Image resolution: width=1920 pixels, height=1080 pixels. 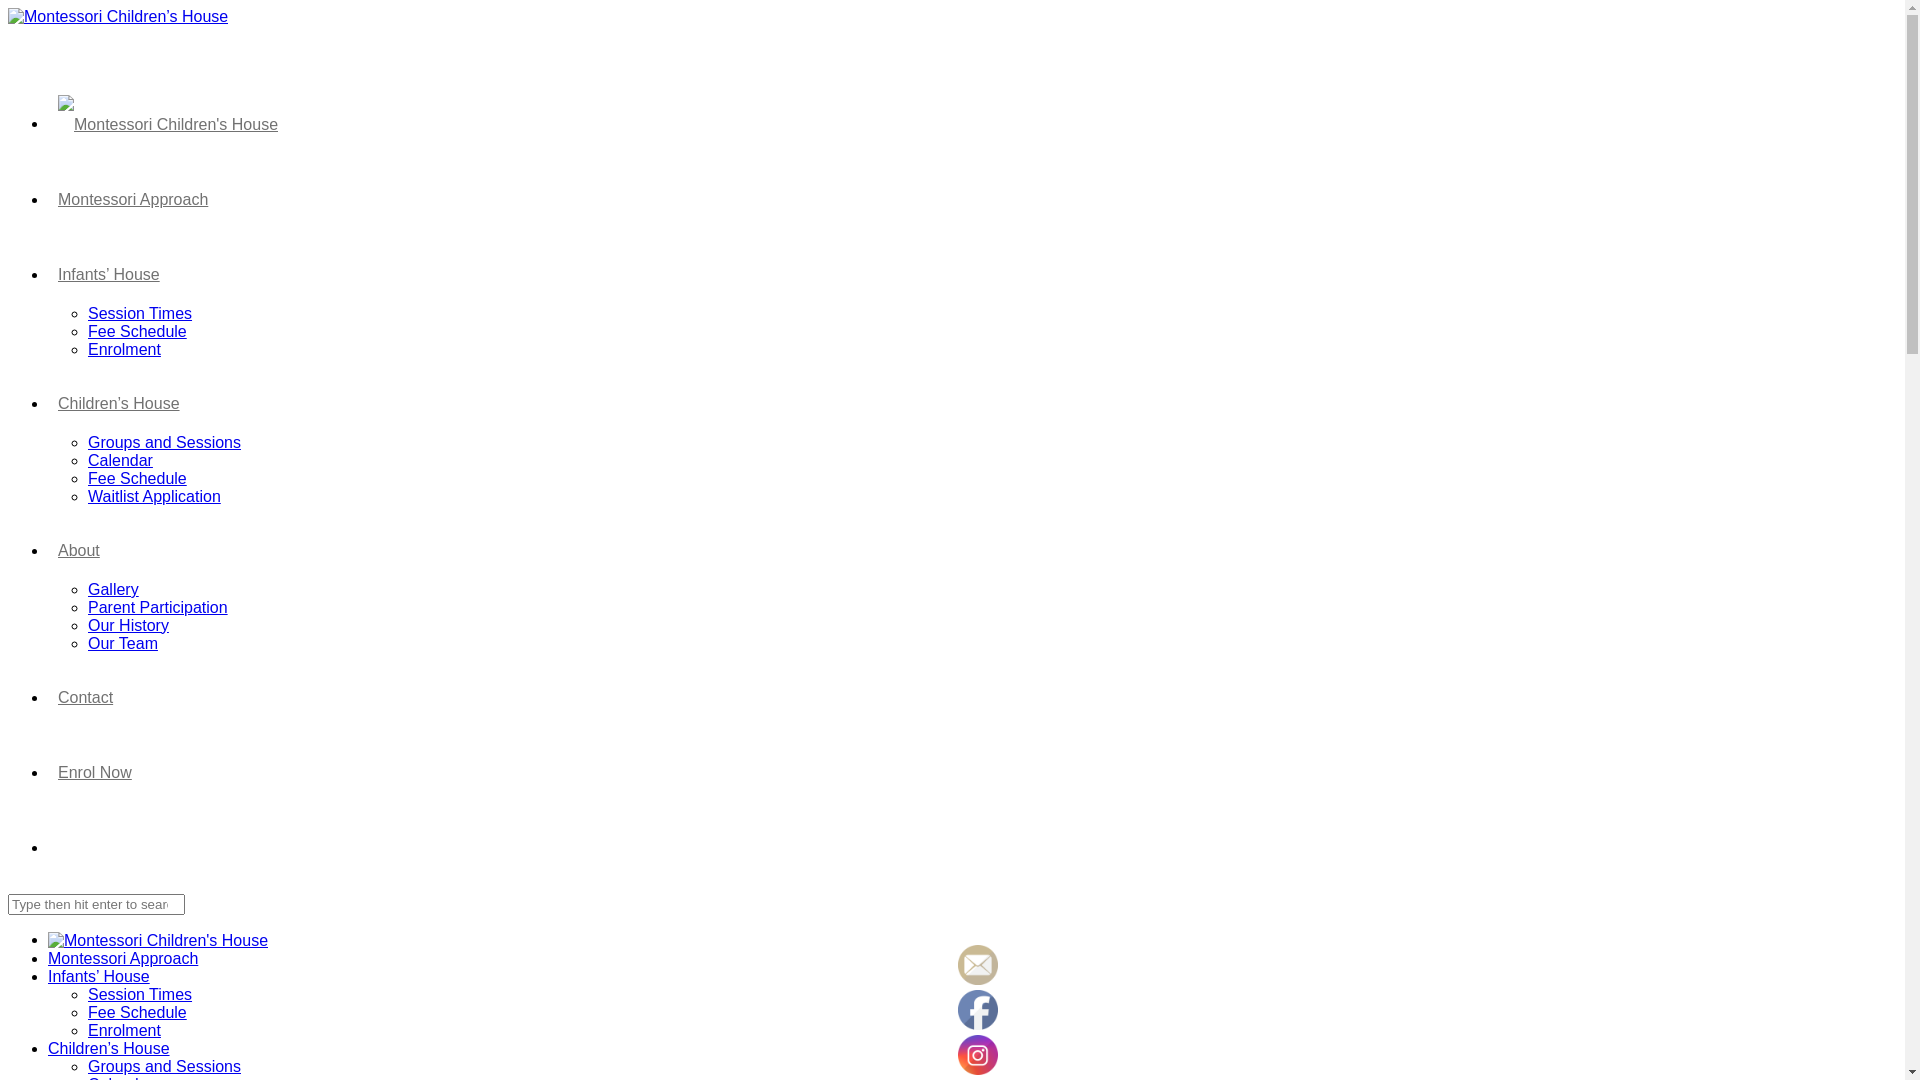 What do you see at coordinates (85, 696) in the screenshot?
I see `Contact` at bounding box center [85, 696].